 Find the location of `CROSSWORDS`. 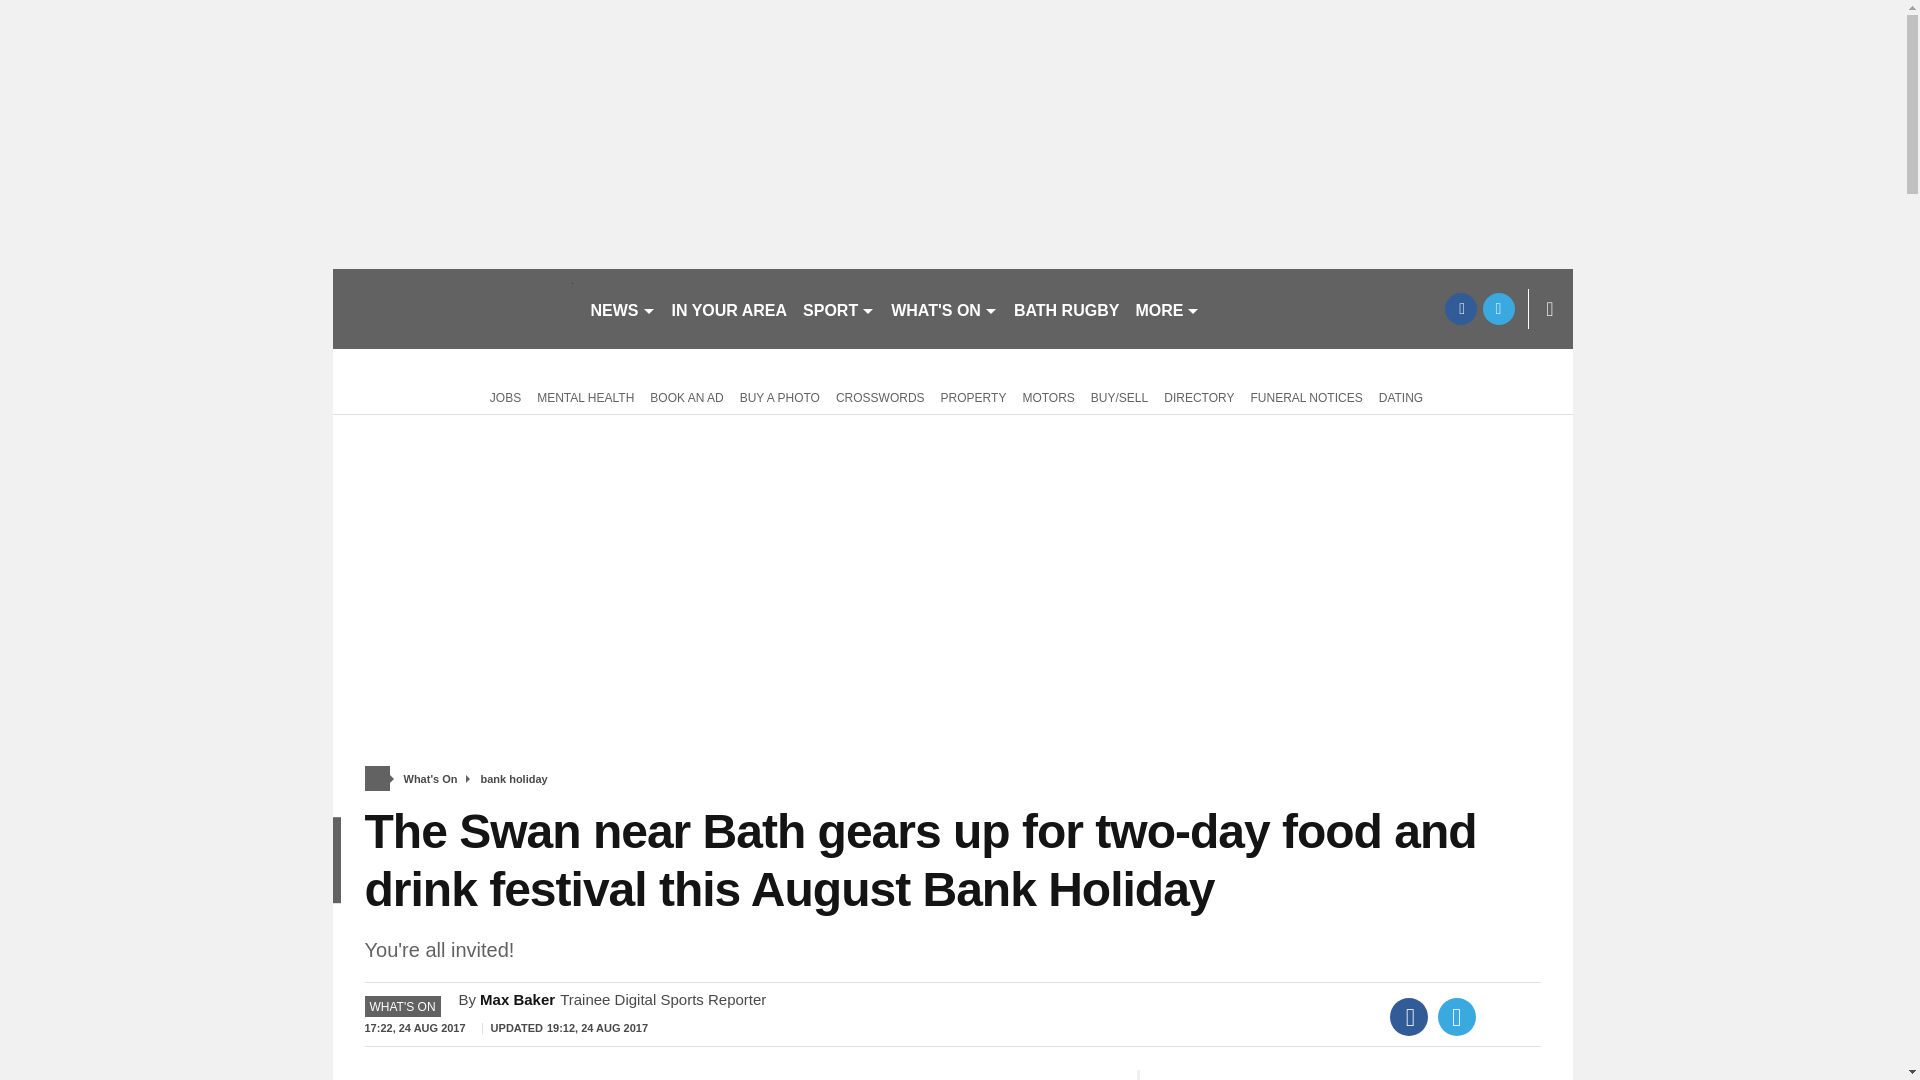

CROSSWORDS is located at coordinates (880, 396).